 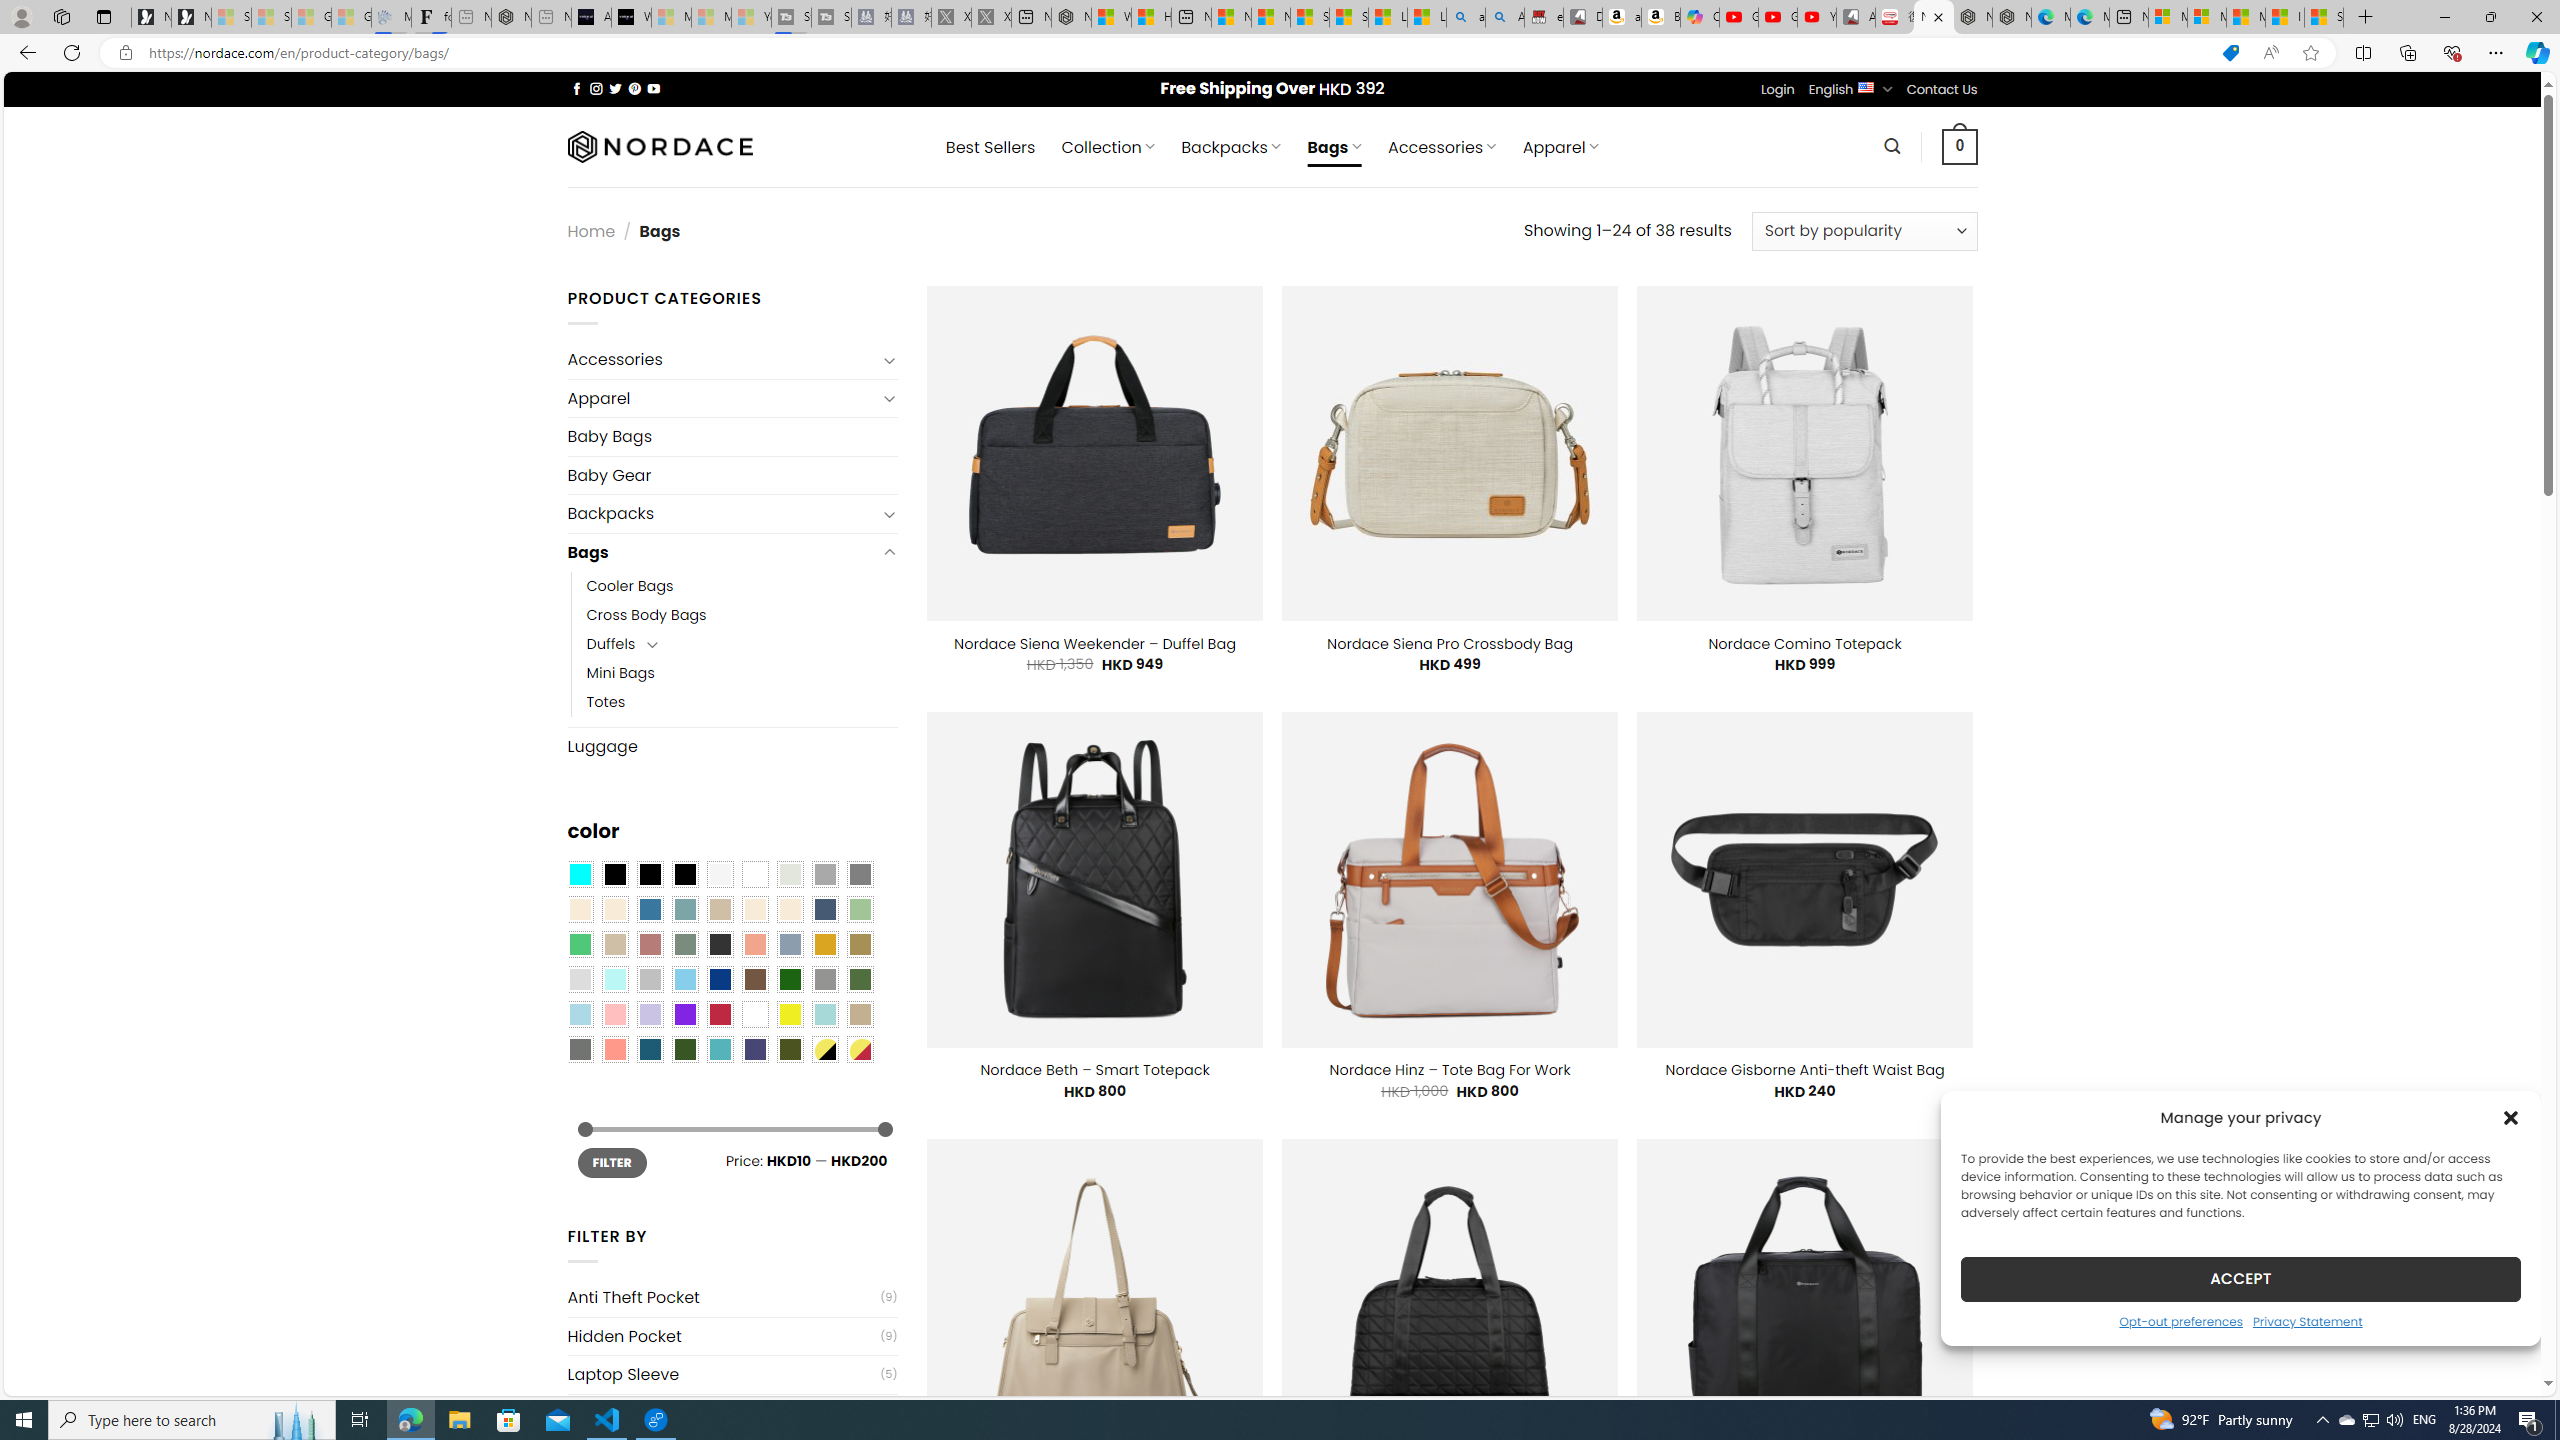 I want to click on Silver, so click(x=650, y=980).